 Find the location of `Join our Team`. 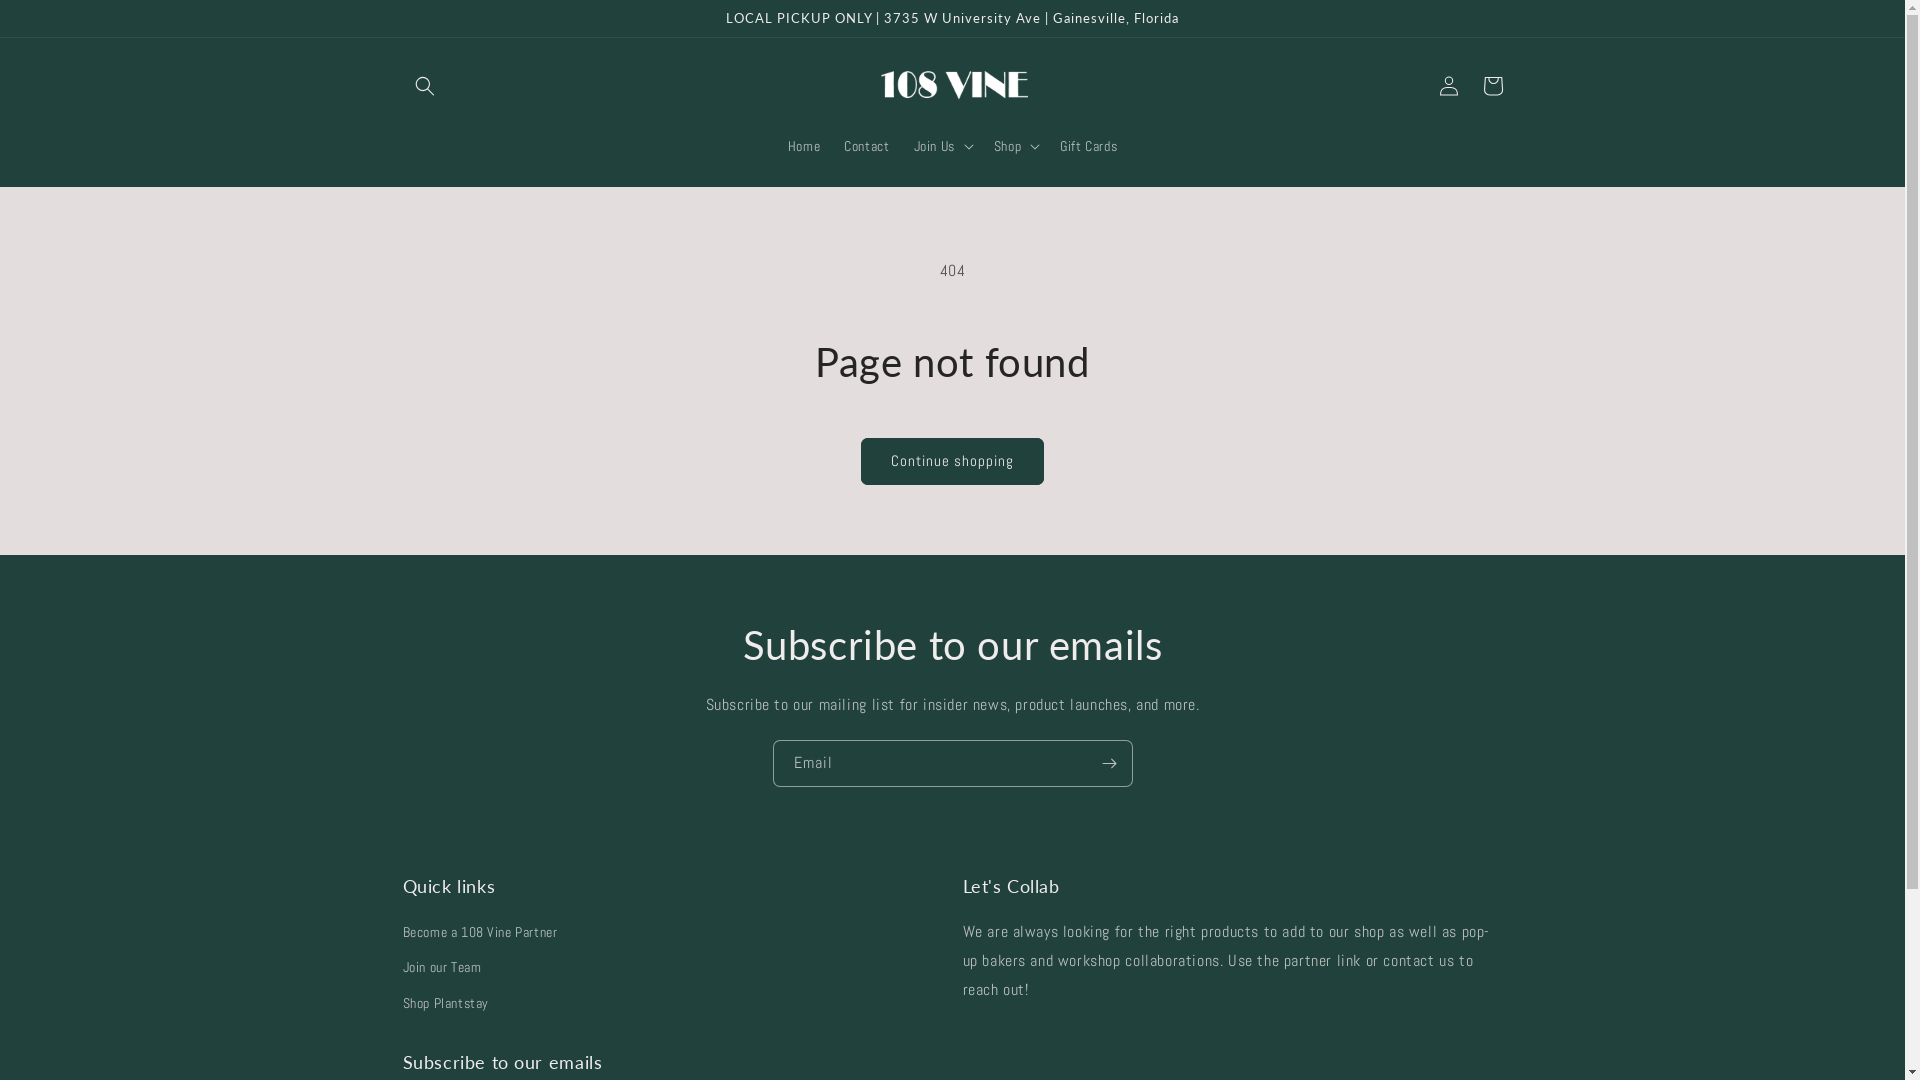

Join our Team is located at coordinates (442, 968).